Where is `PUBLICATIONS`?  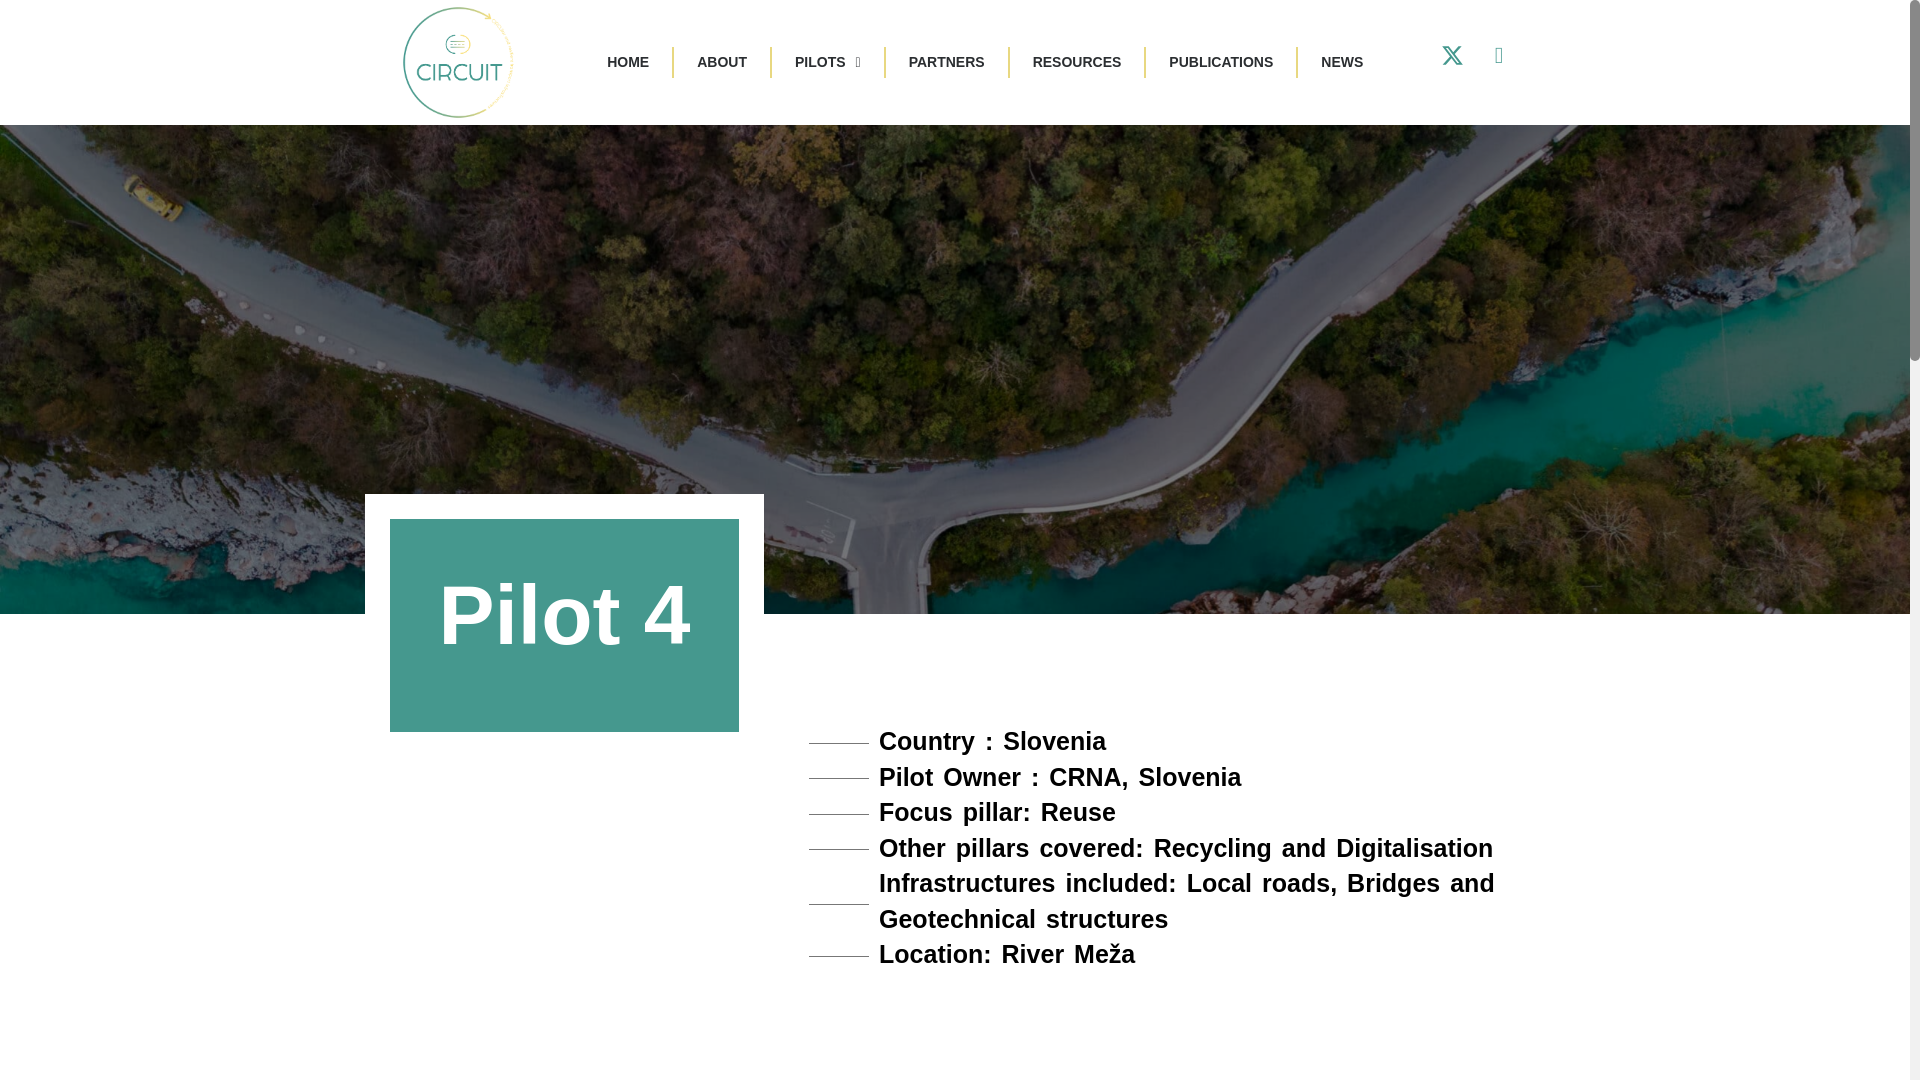
PUBLICATIONS is located at coordinates (1220, 62).